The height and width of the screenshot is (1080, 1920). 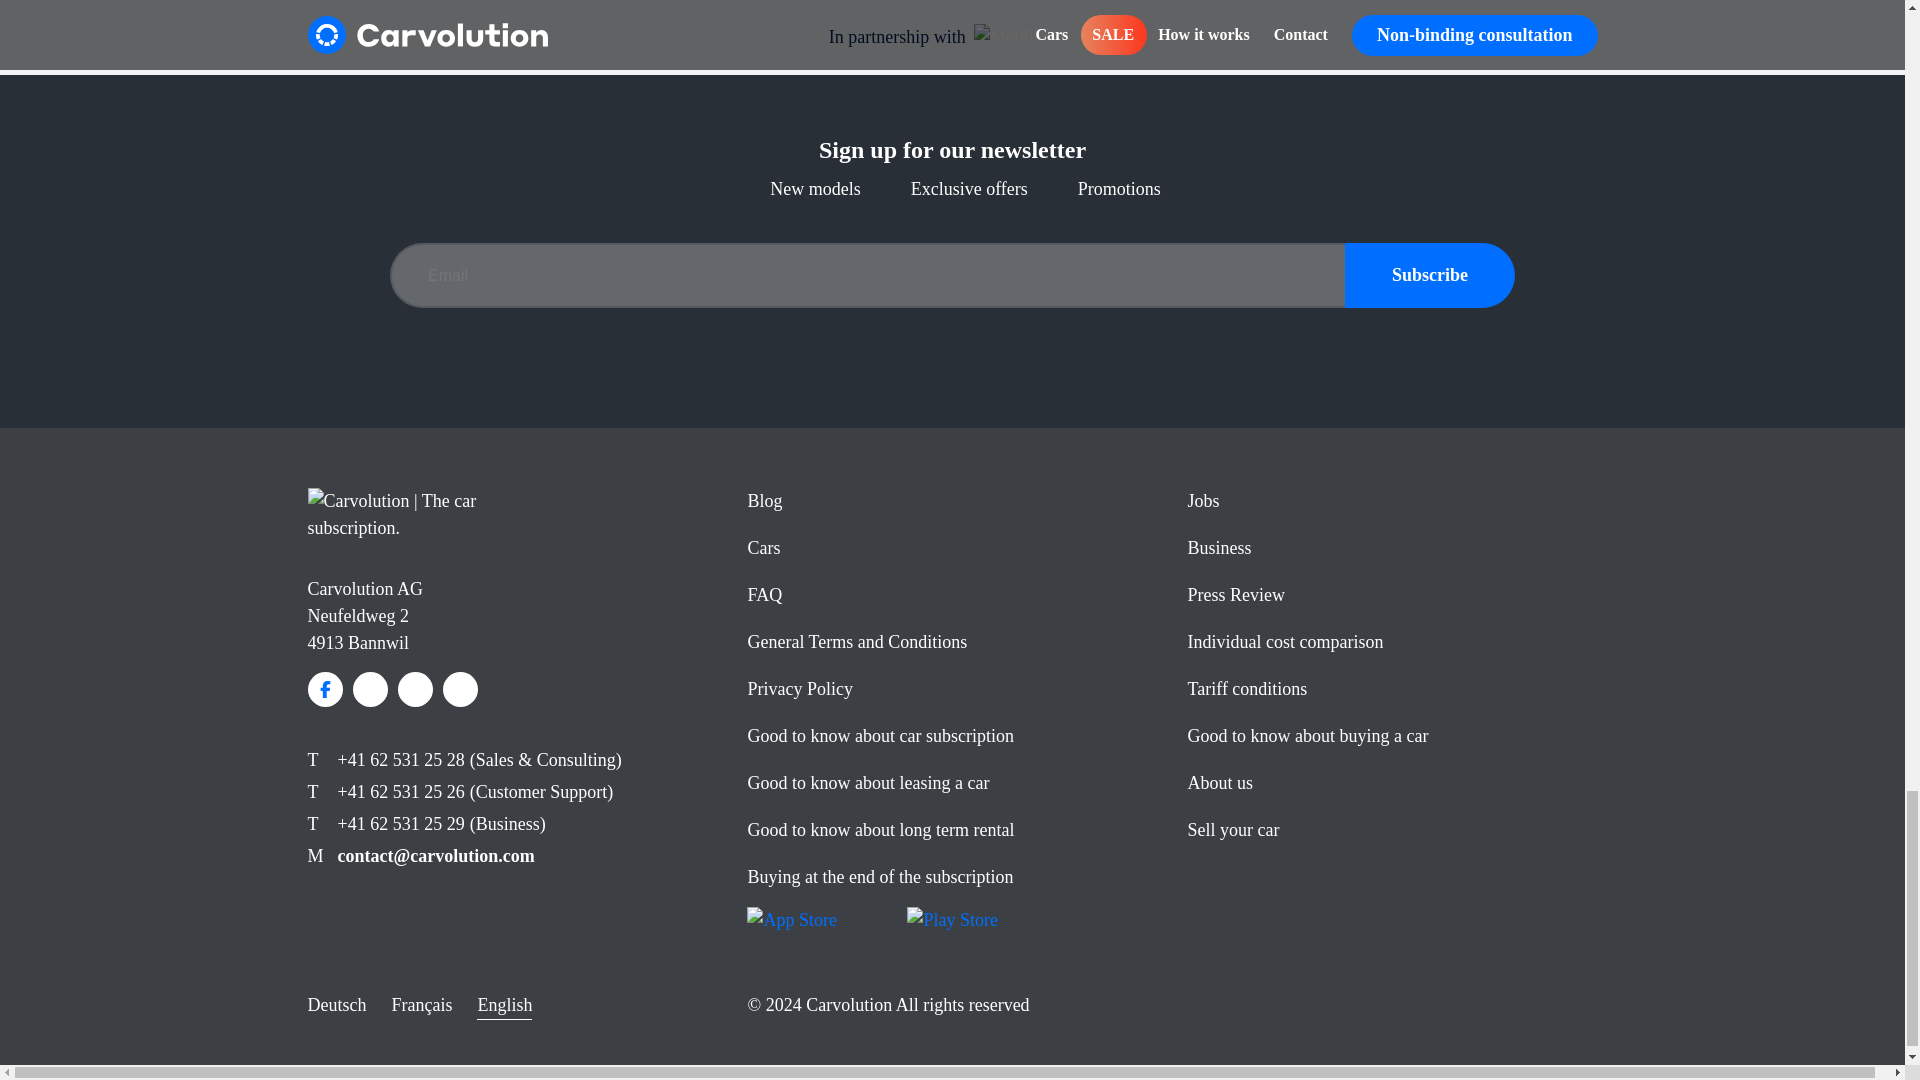 What do you see at coordinates (799, 688) in the screenshot?
I see `Privacy Policy` at bounding box center [799, 688].